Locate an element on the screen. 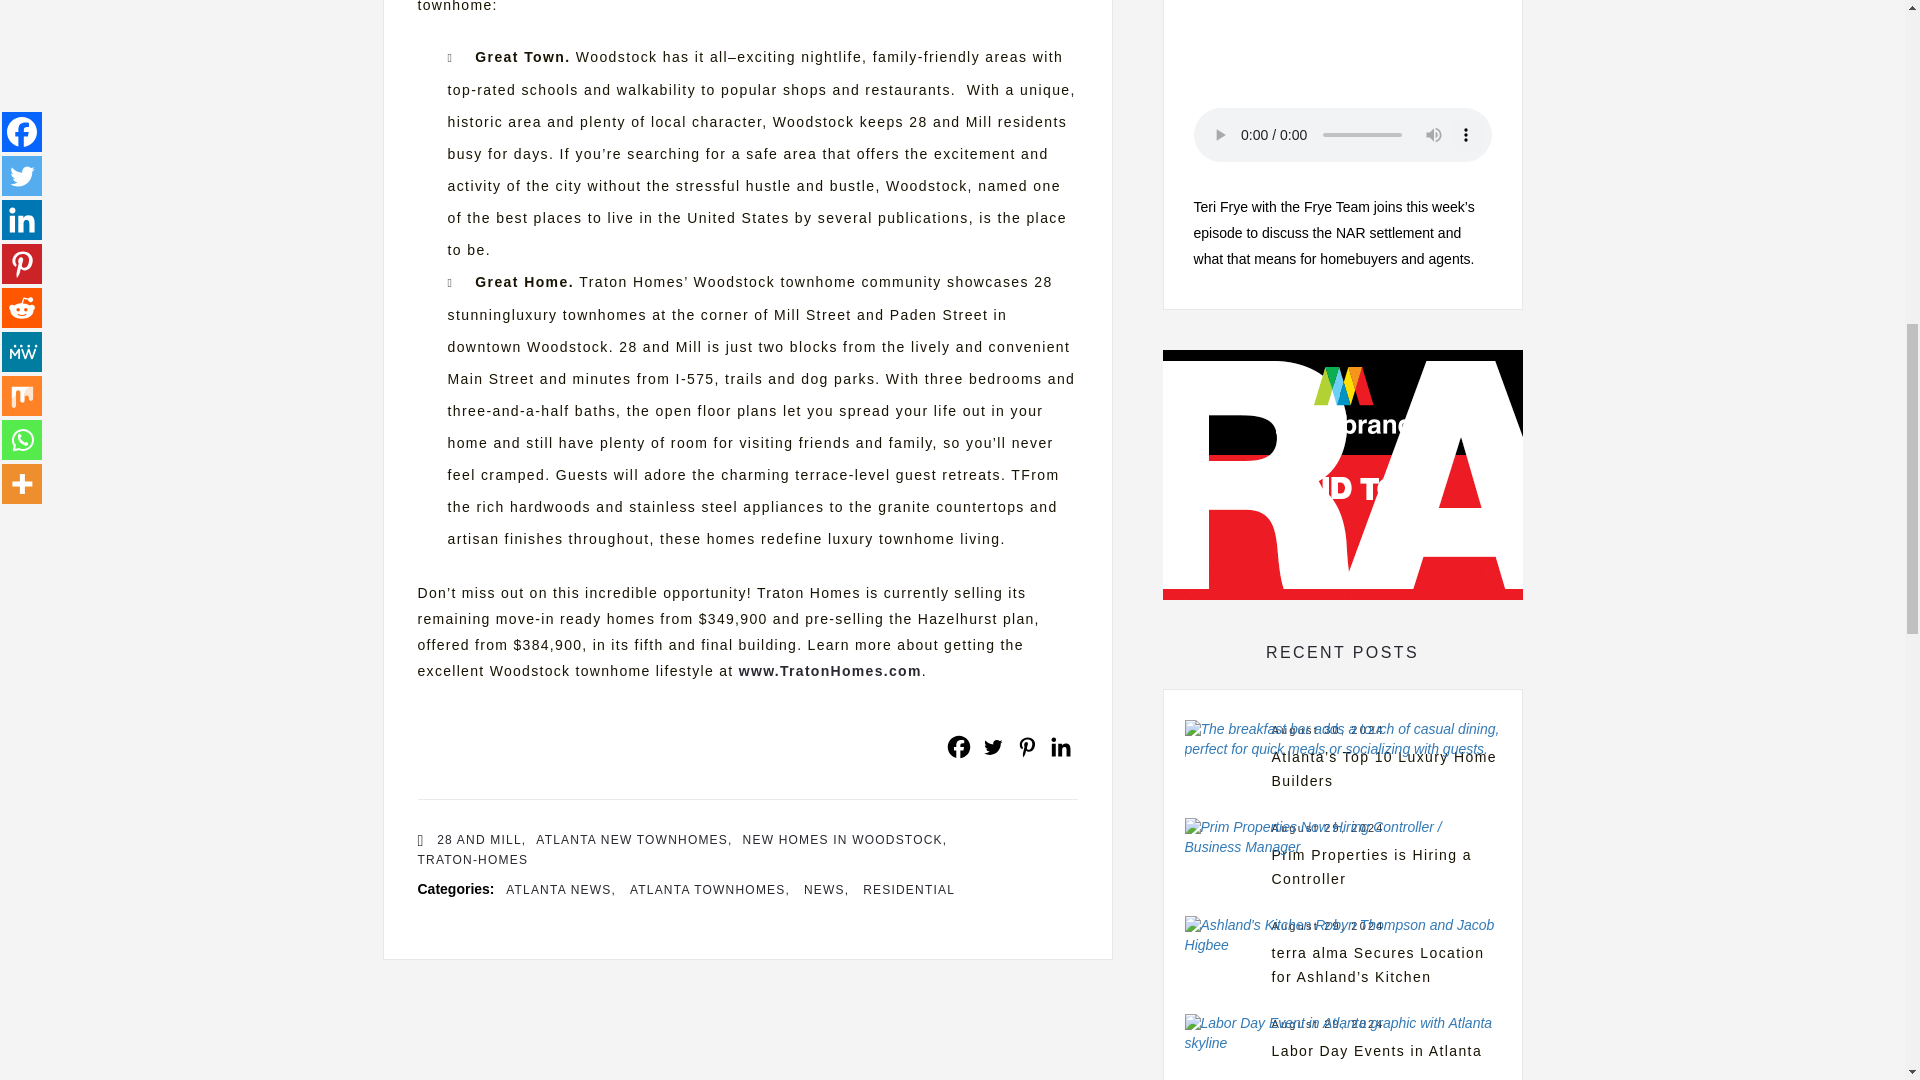 The image size is (1920, 1080). Facebook is located at coordinates (958, 747).